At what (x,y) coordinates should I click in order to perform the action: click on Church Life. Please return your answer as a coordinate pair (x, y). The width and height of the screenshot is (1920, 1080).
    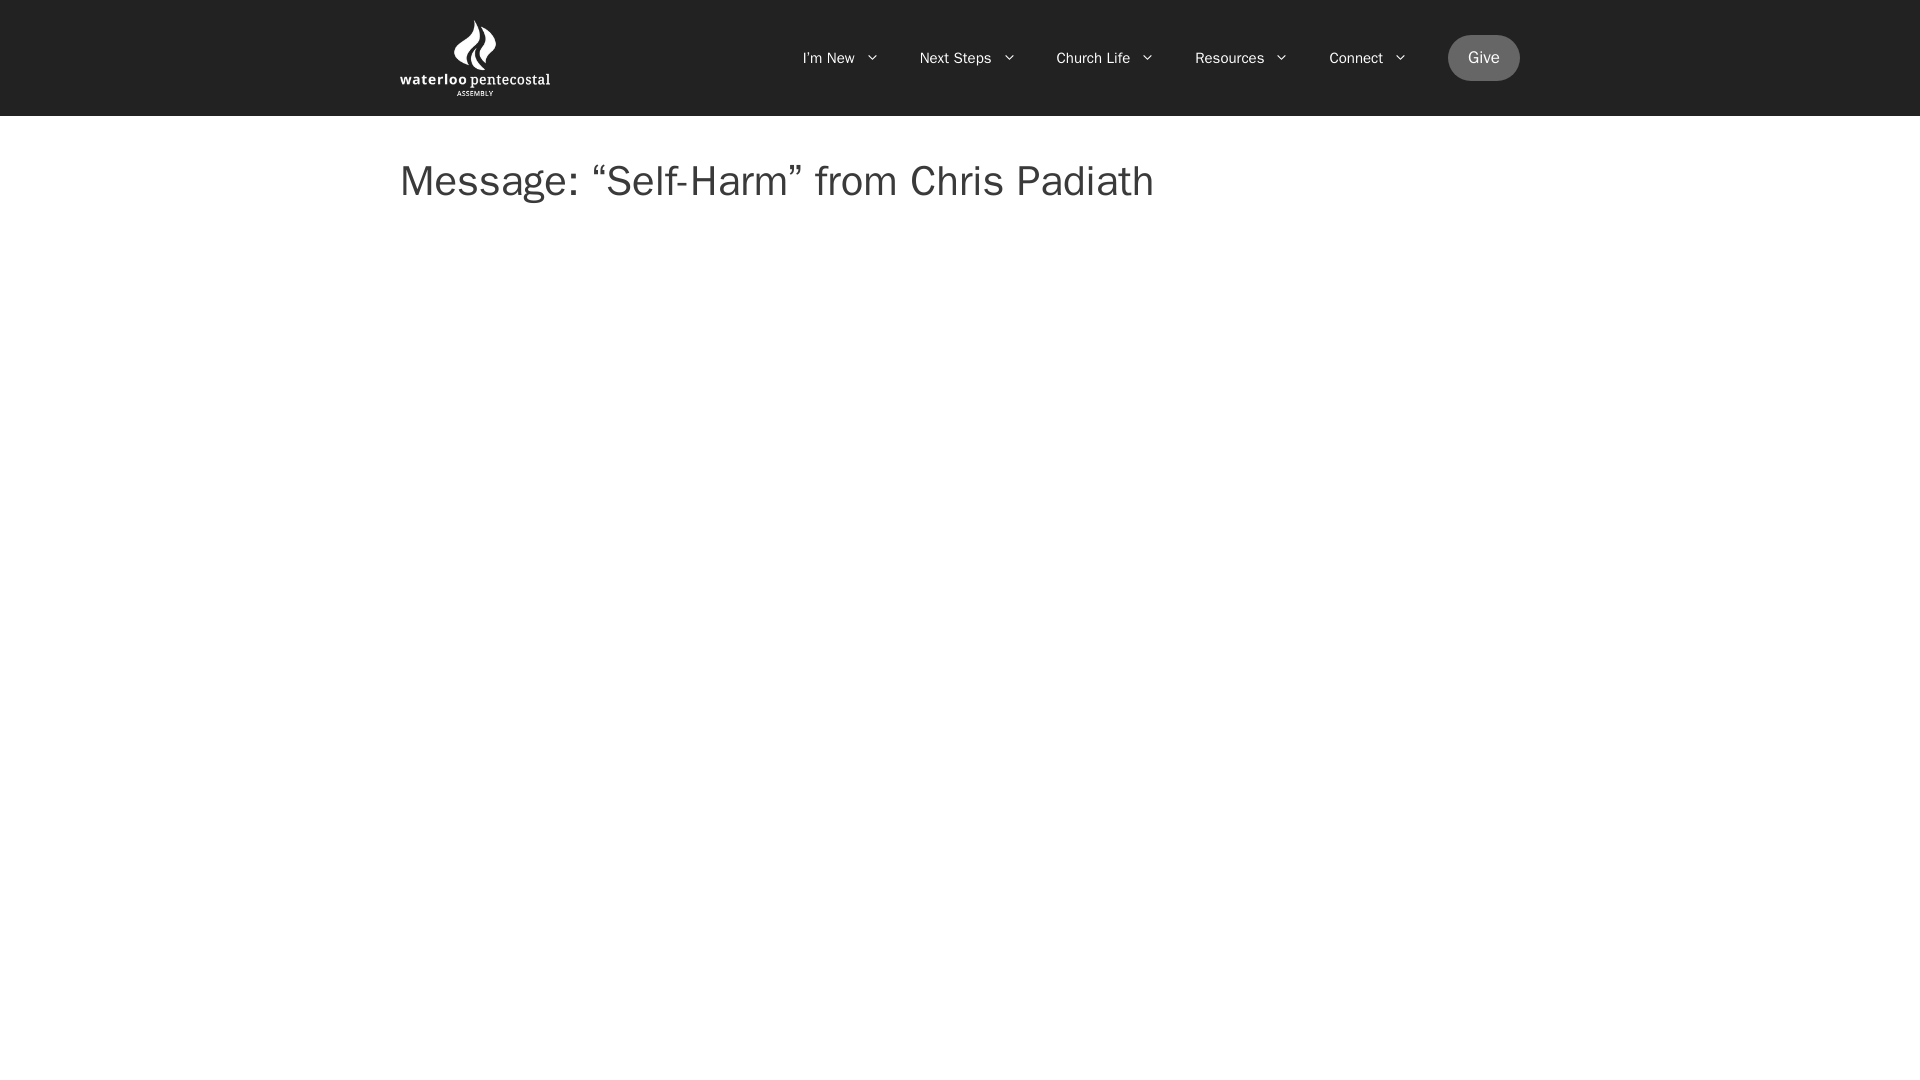
    Looking at the image, I should click on (1106, 58).